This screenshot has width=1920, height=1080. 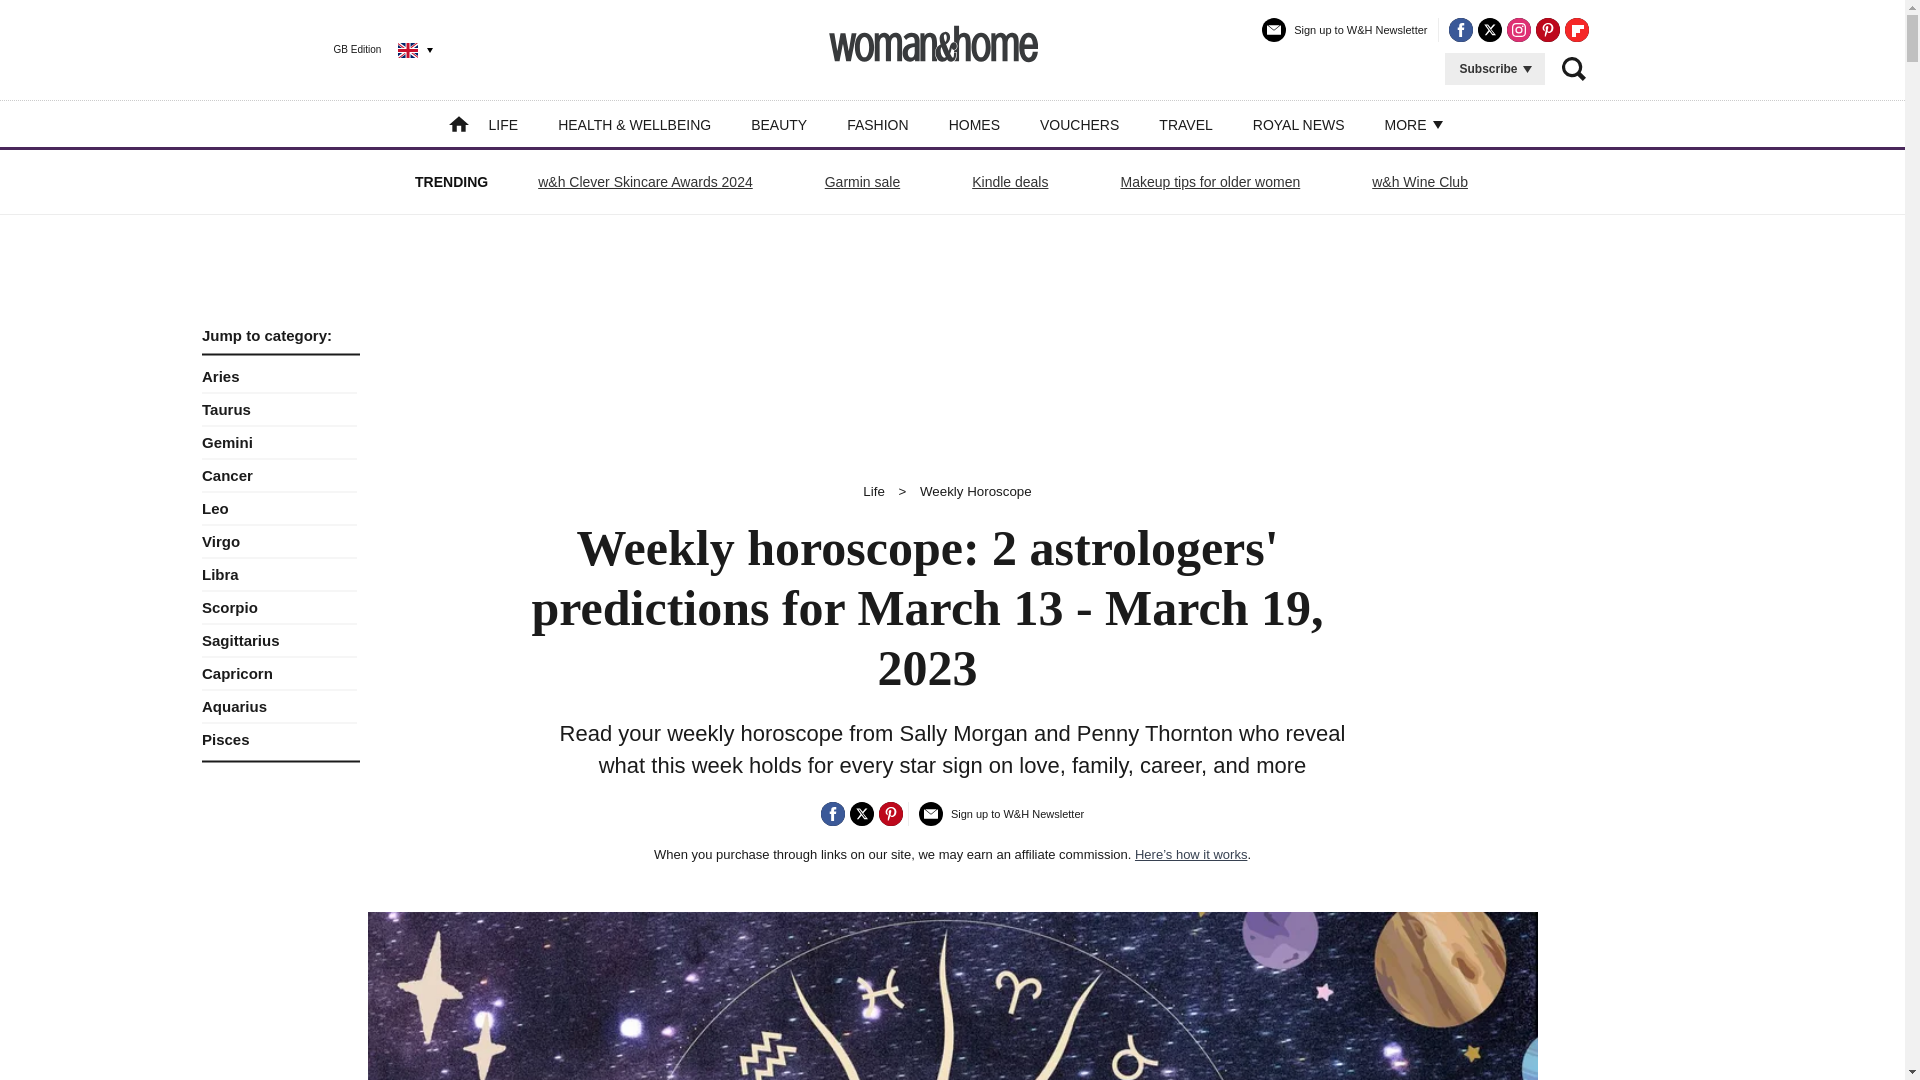 I want to click on HOMES, so click(x=974, y=124).